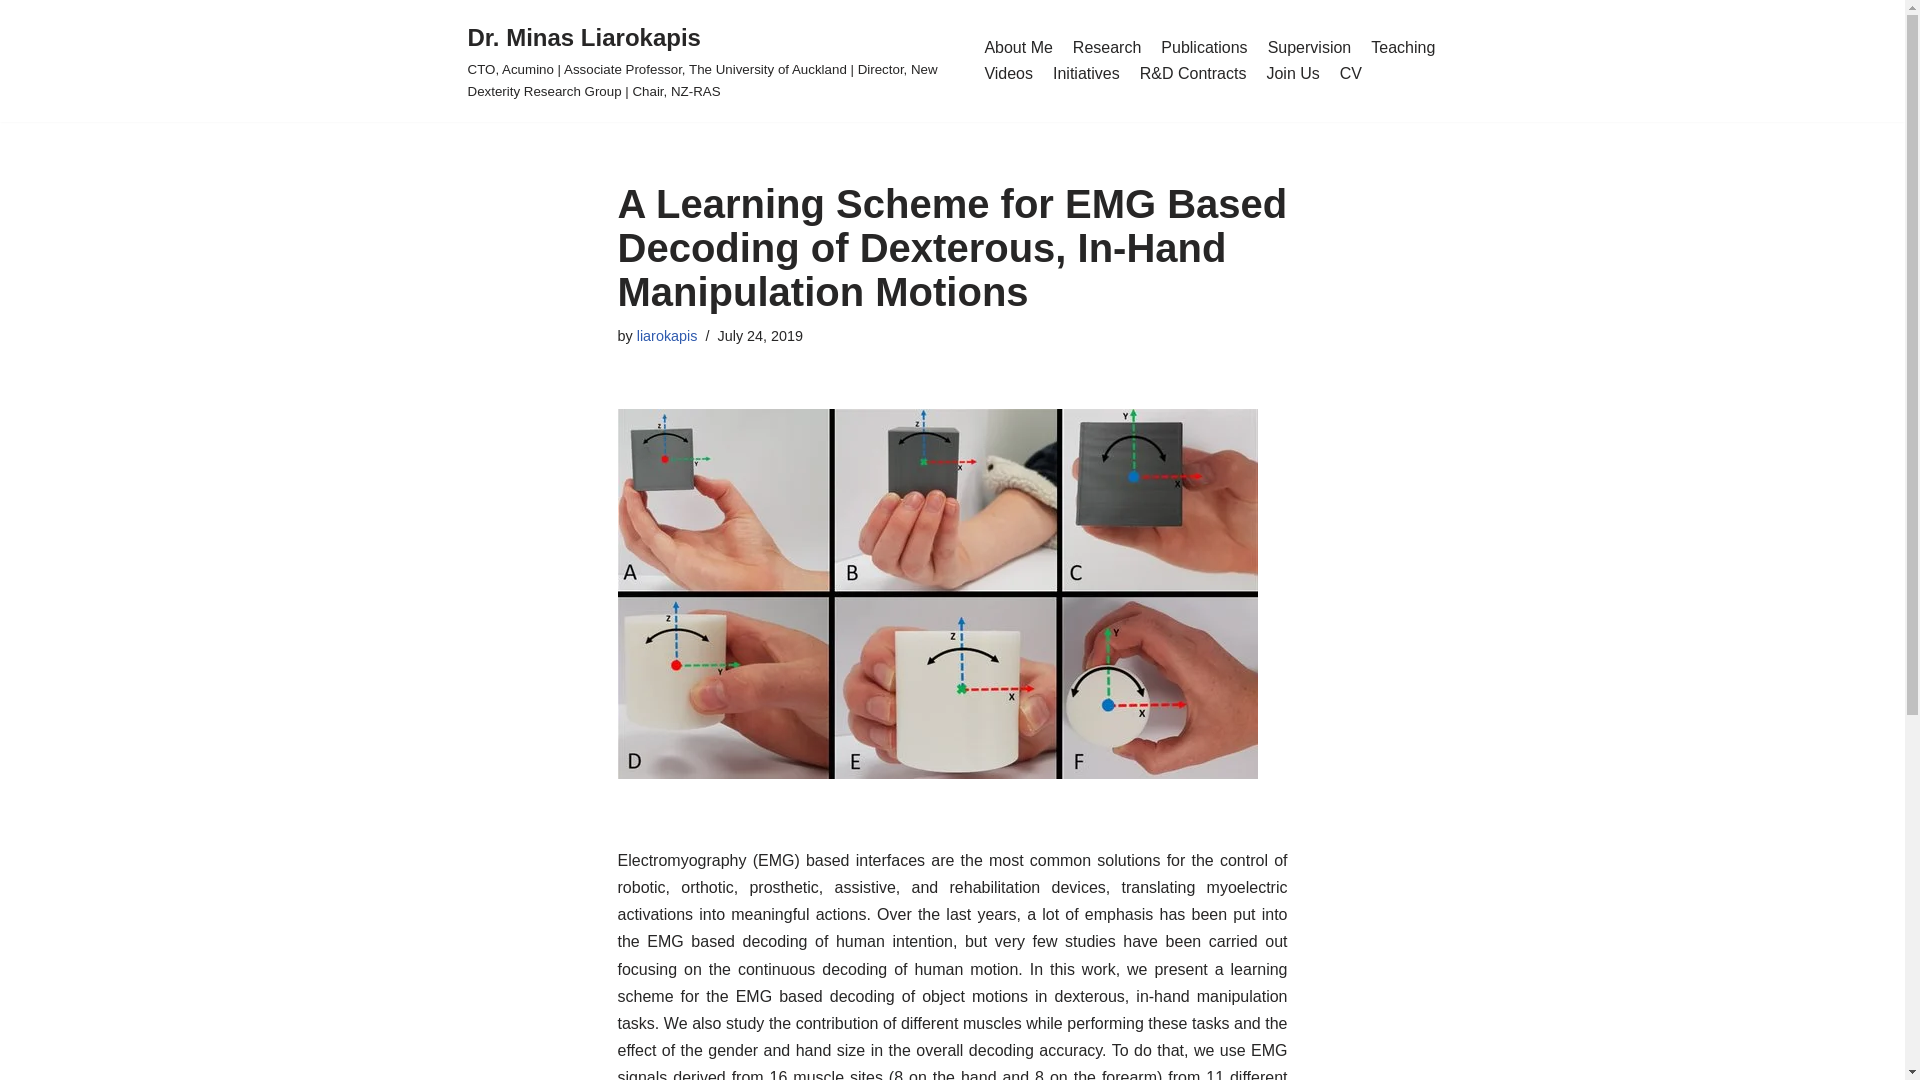 This screenshot has height=1080, width=1920. What do you see at coordinates (668, 336) in the screenshot?
I see `liarokapis` at bounding box center [668, 336].